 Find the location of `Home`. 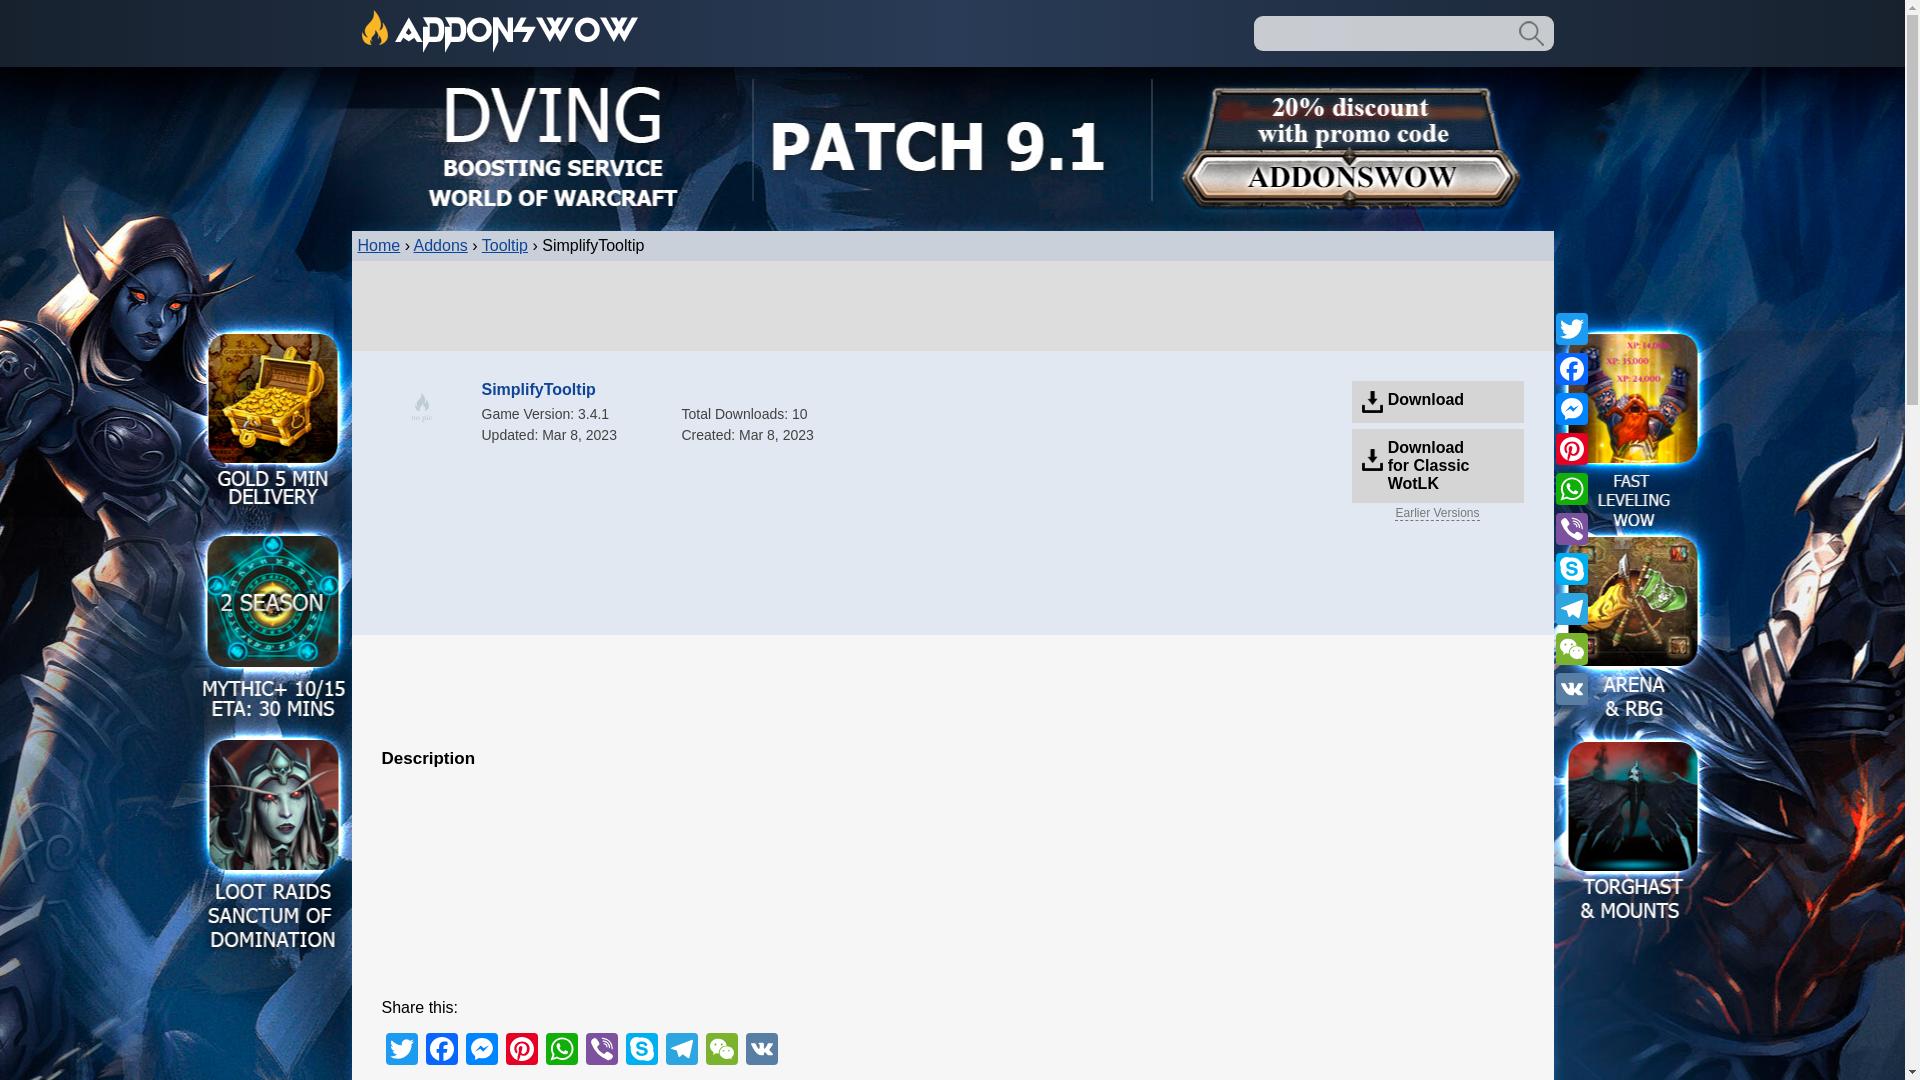

Home is located at coordinates (379, 244).